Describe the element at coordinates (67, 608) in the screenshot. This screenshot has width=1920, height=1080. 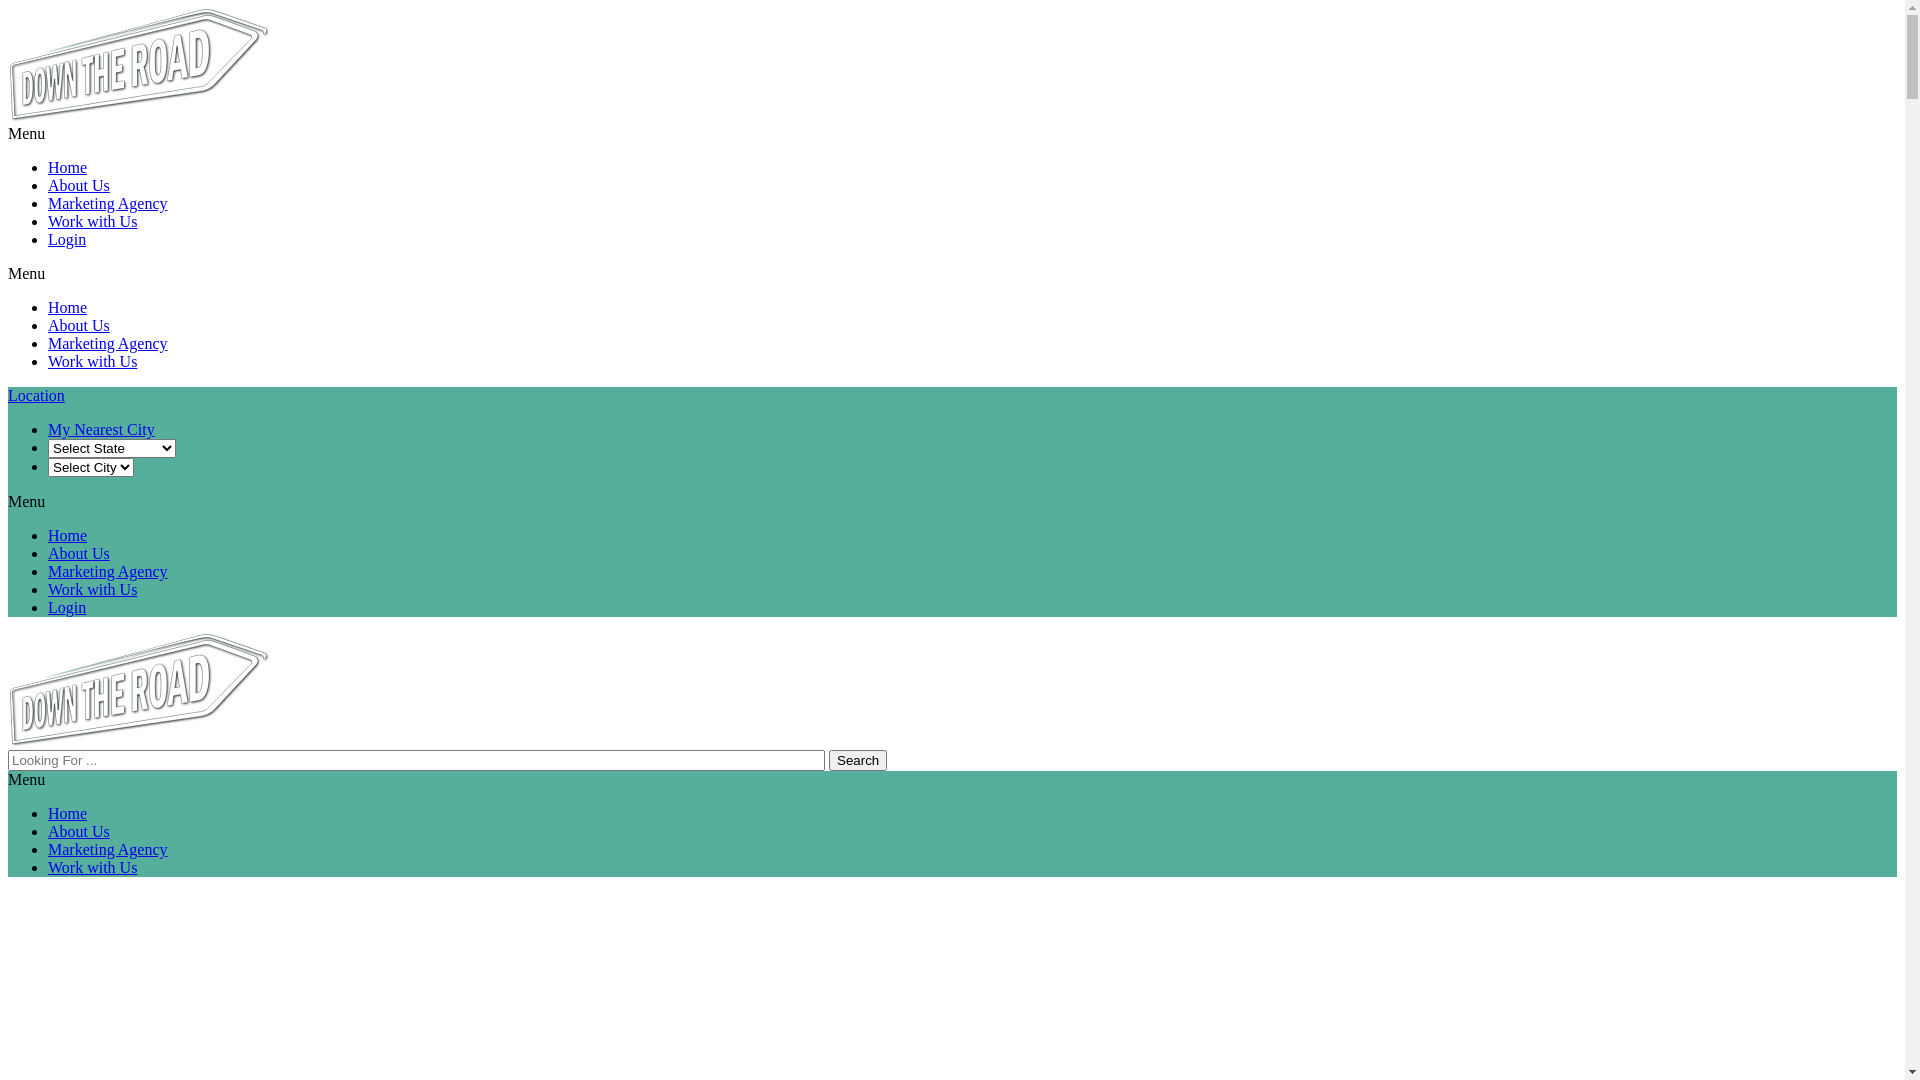
I see `Login` at that location.